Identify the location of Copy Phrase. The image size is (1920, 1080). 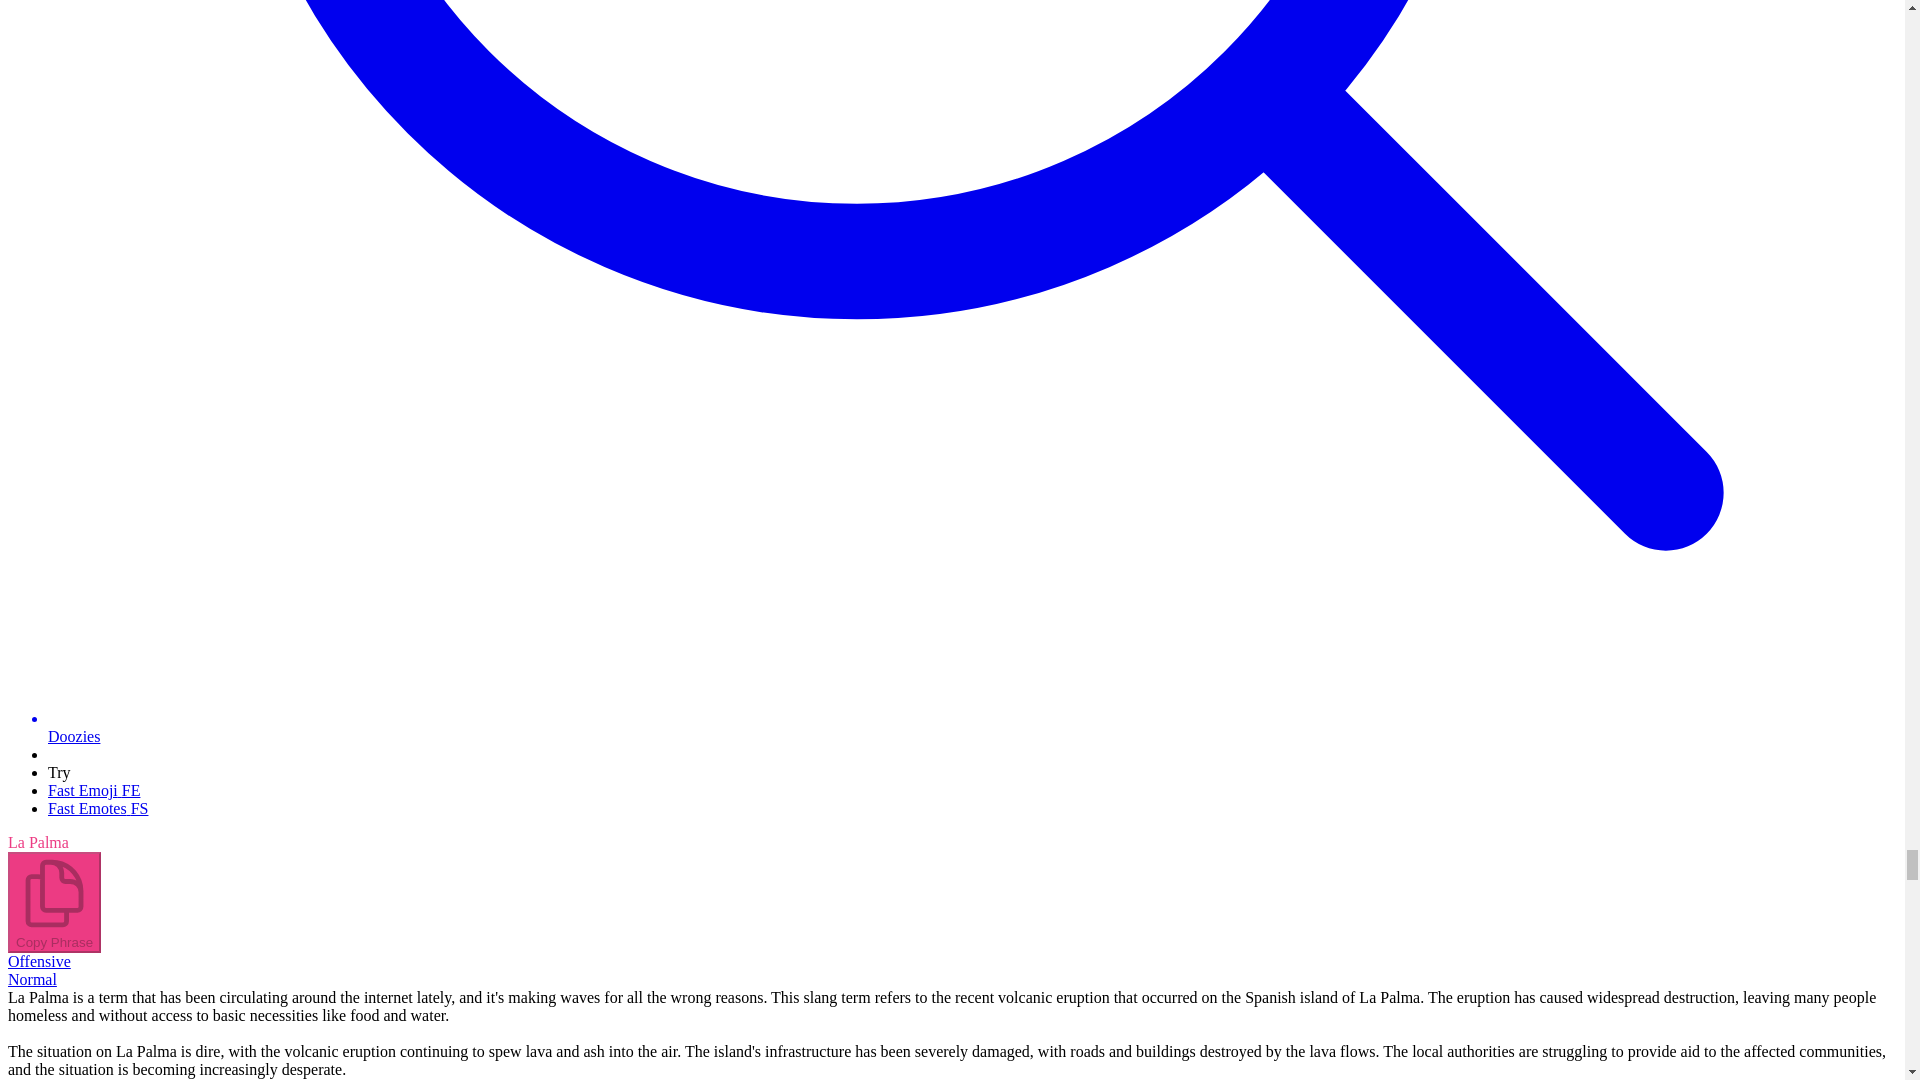
(54, 902).